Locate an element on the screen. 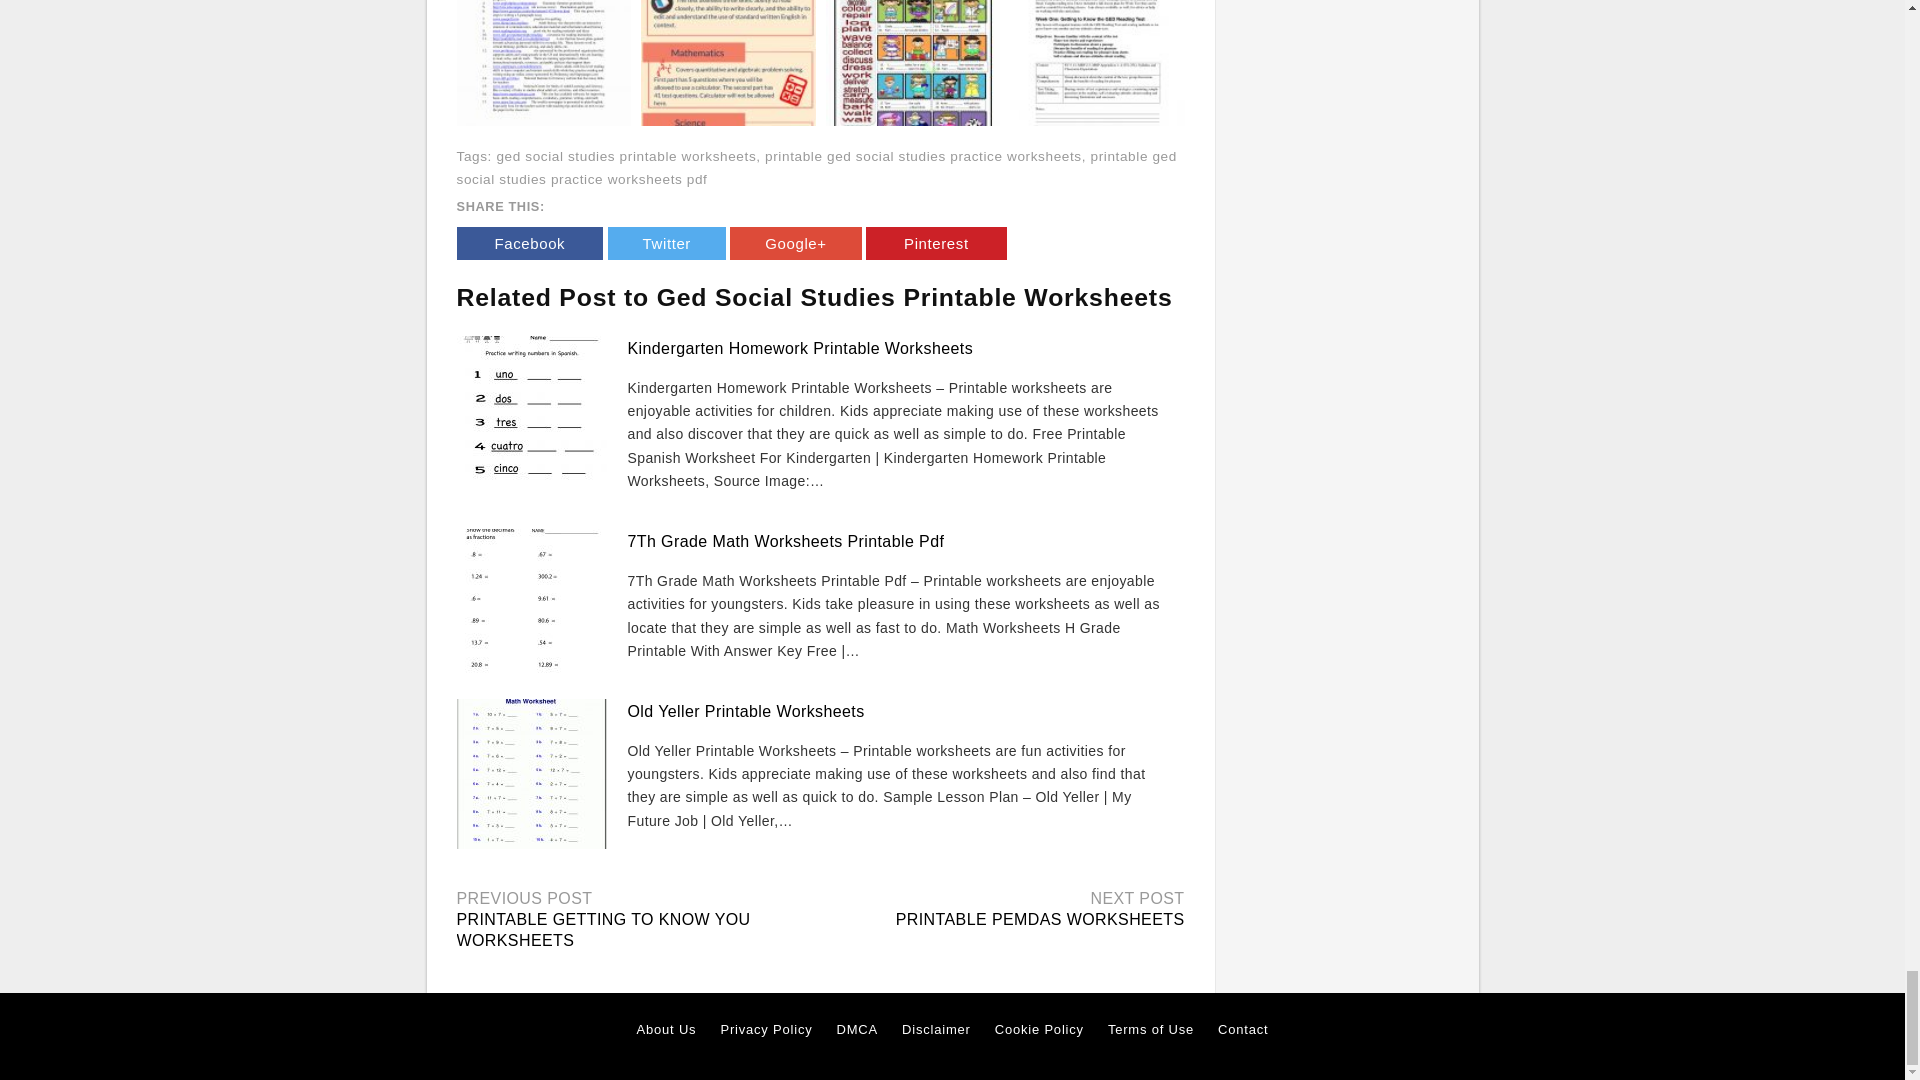 The image size is (1920, 1080). printable ged social studies practice worksheets pdf is located at coordinates (816, 168).